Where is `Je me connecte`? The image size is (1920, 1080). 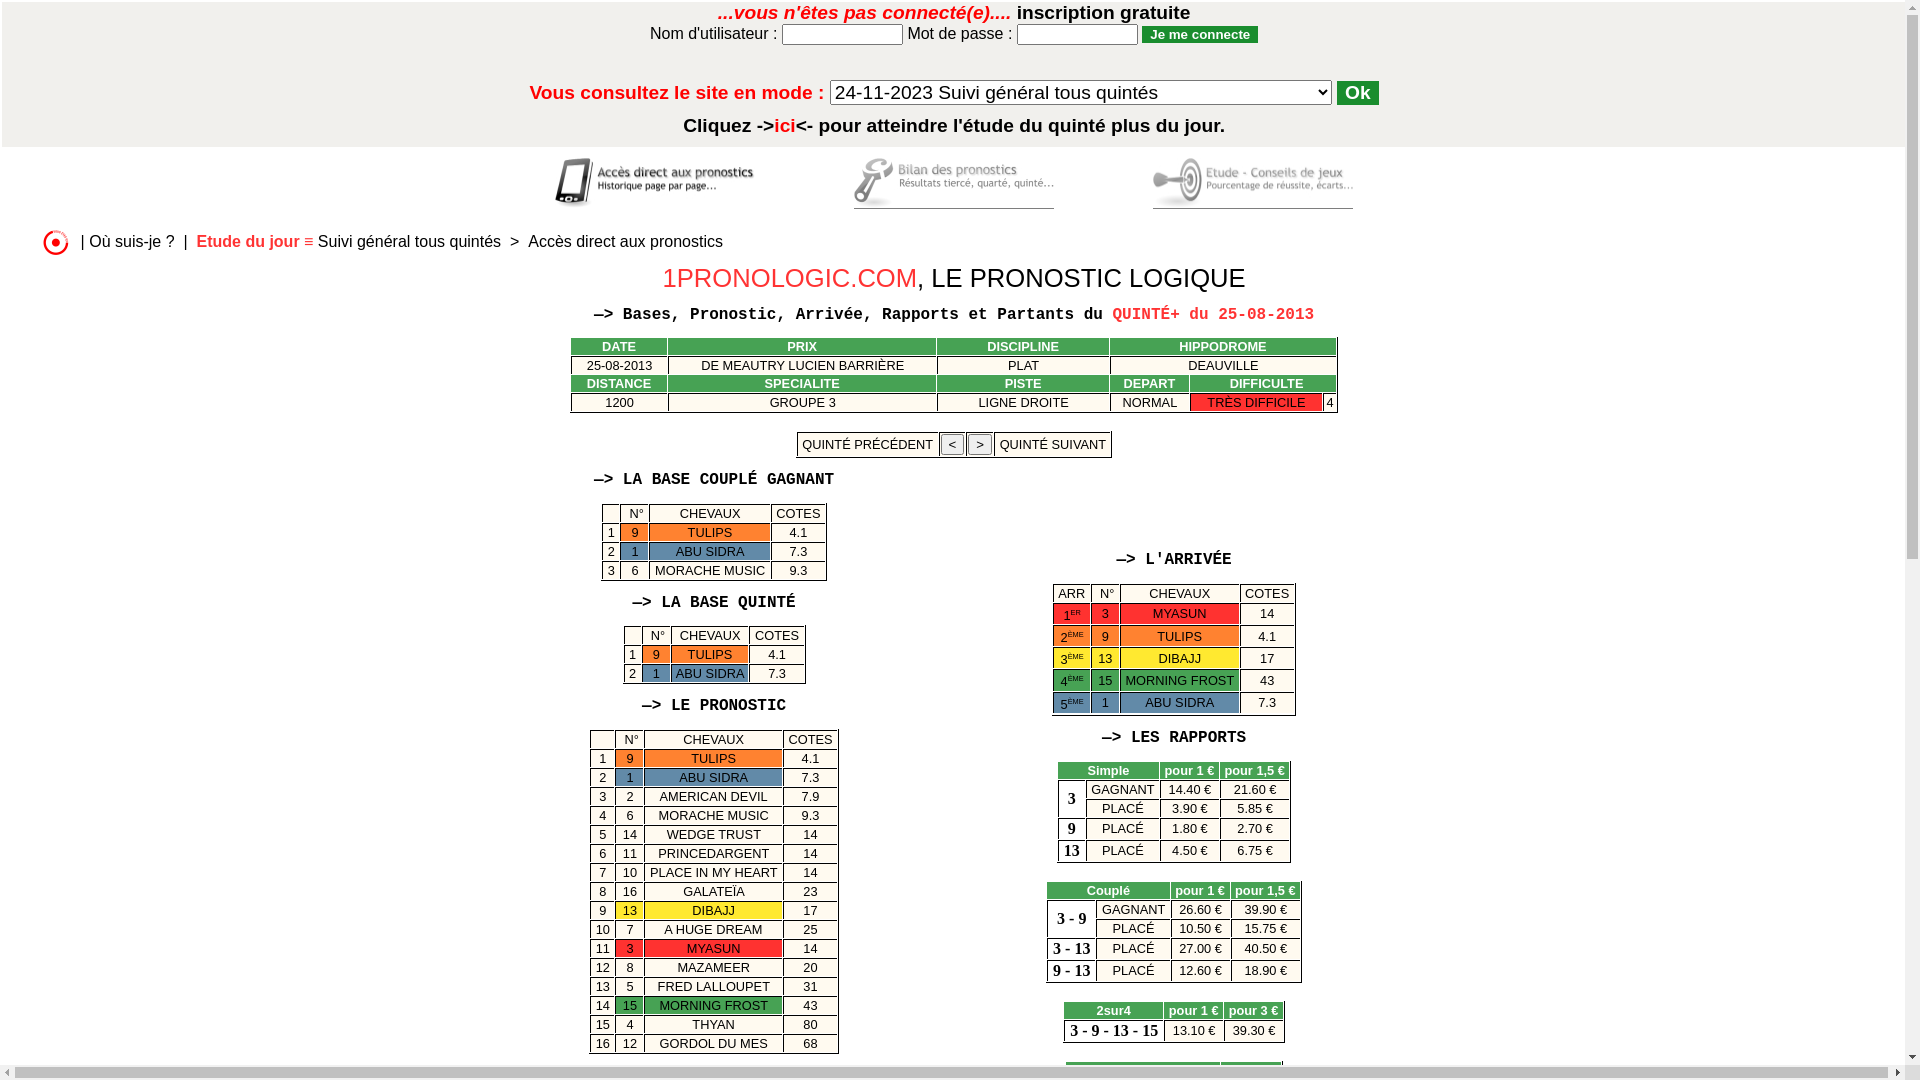
Je me connecte is located at coordinates (1200, 34).